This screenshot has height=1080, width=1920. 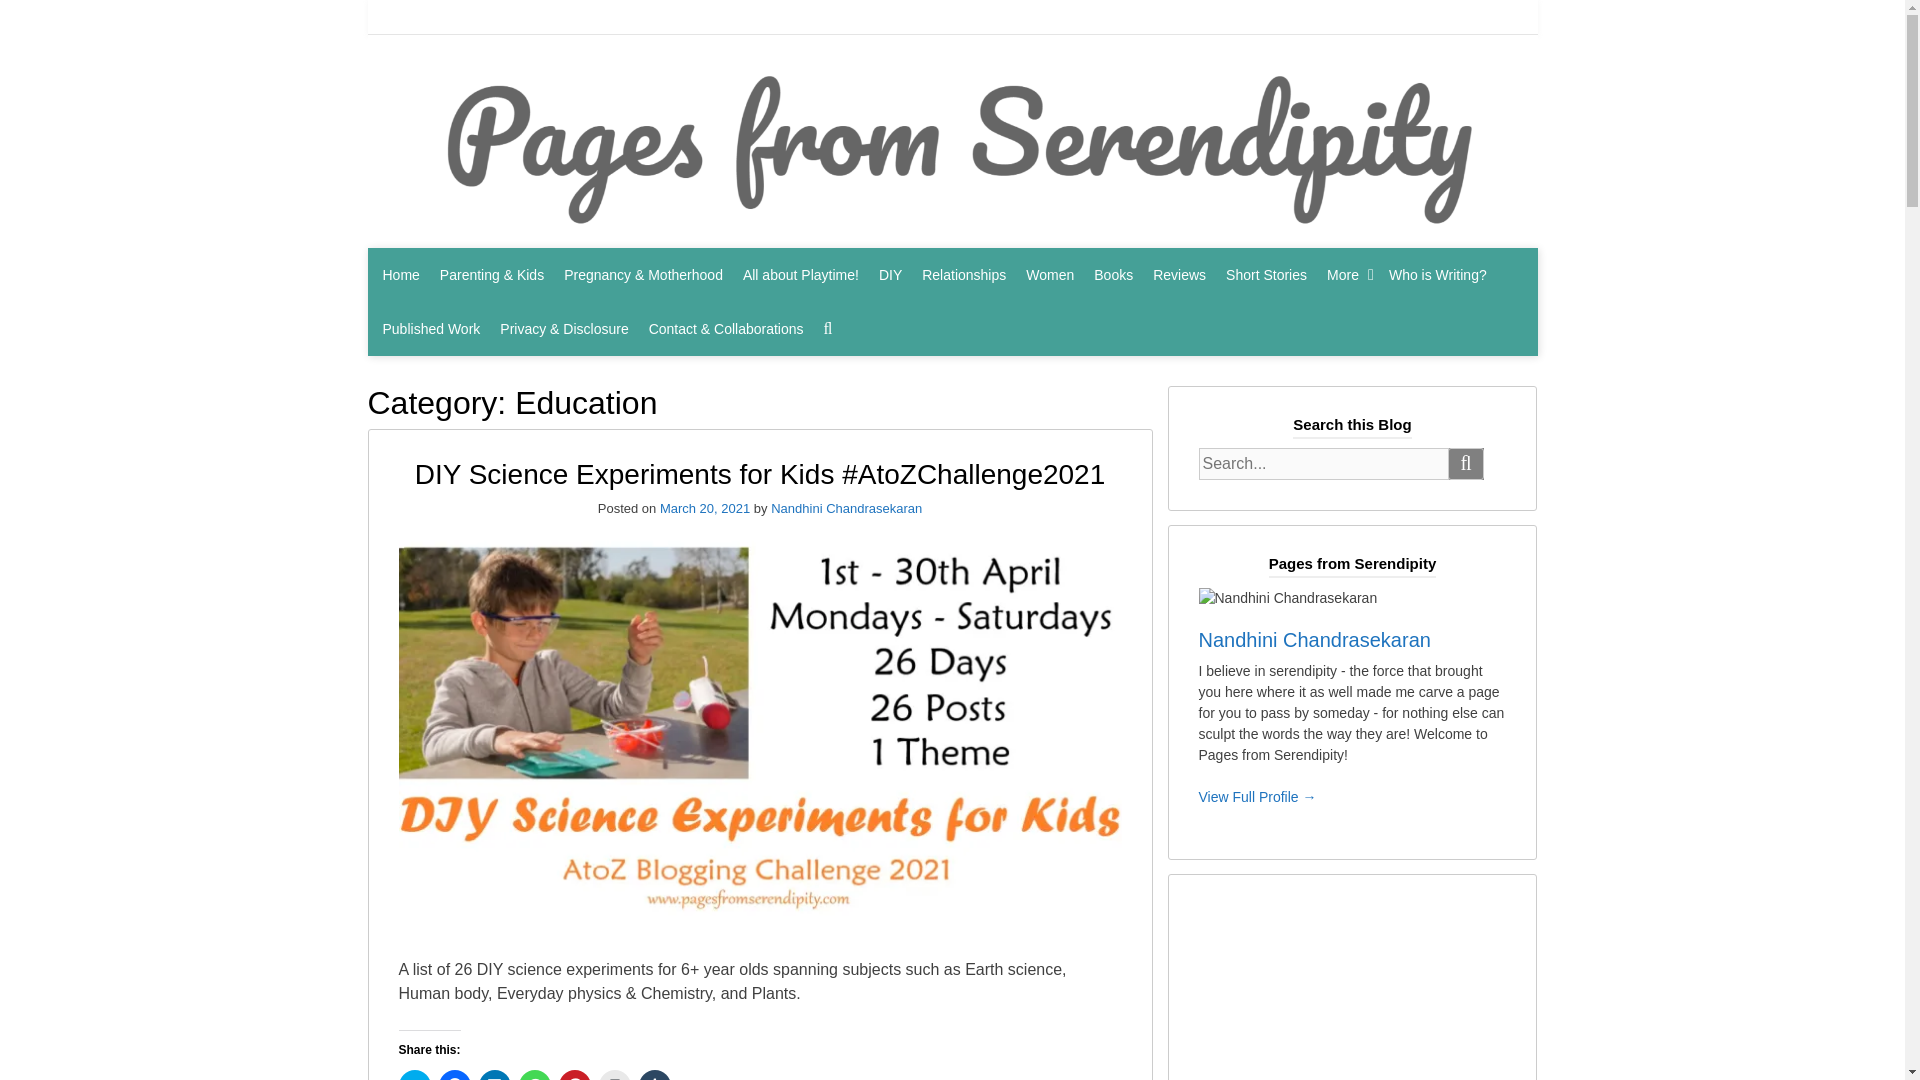 I want to click on Click to share on WhatsApp, so click(x=534, y=1075).